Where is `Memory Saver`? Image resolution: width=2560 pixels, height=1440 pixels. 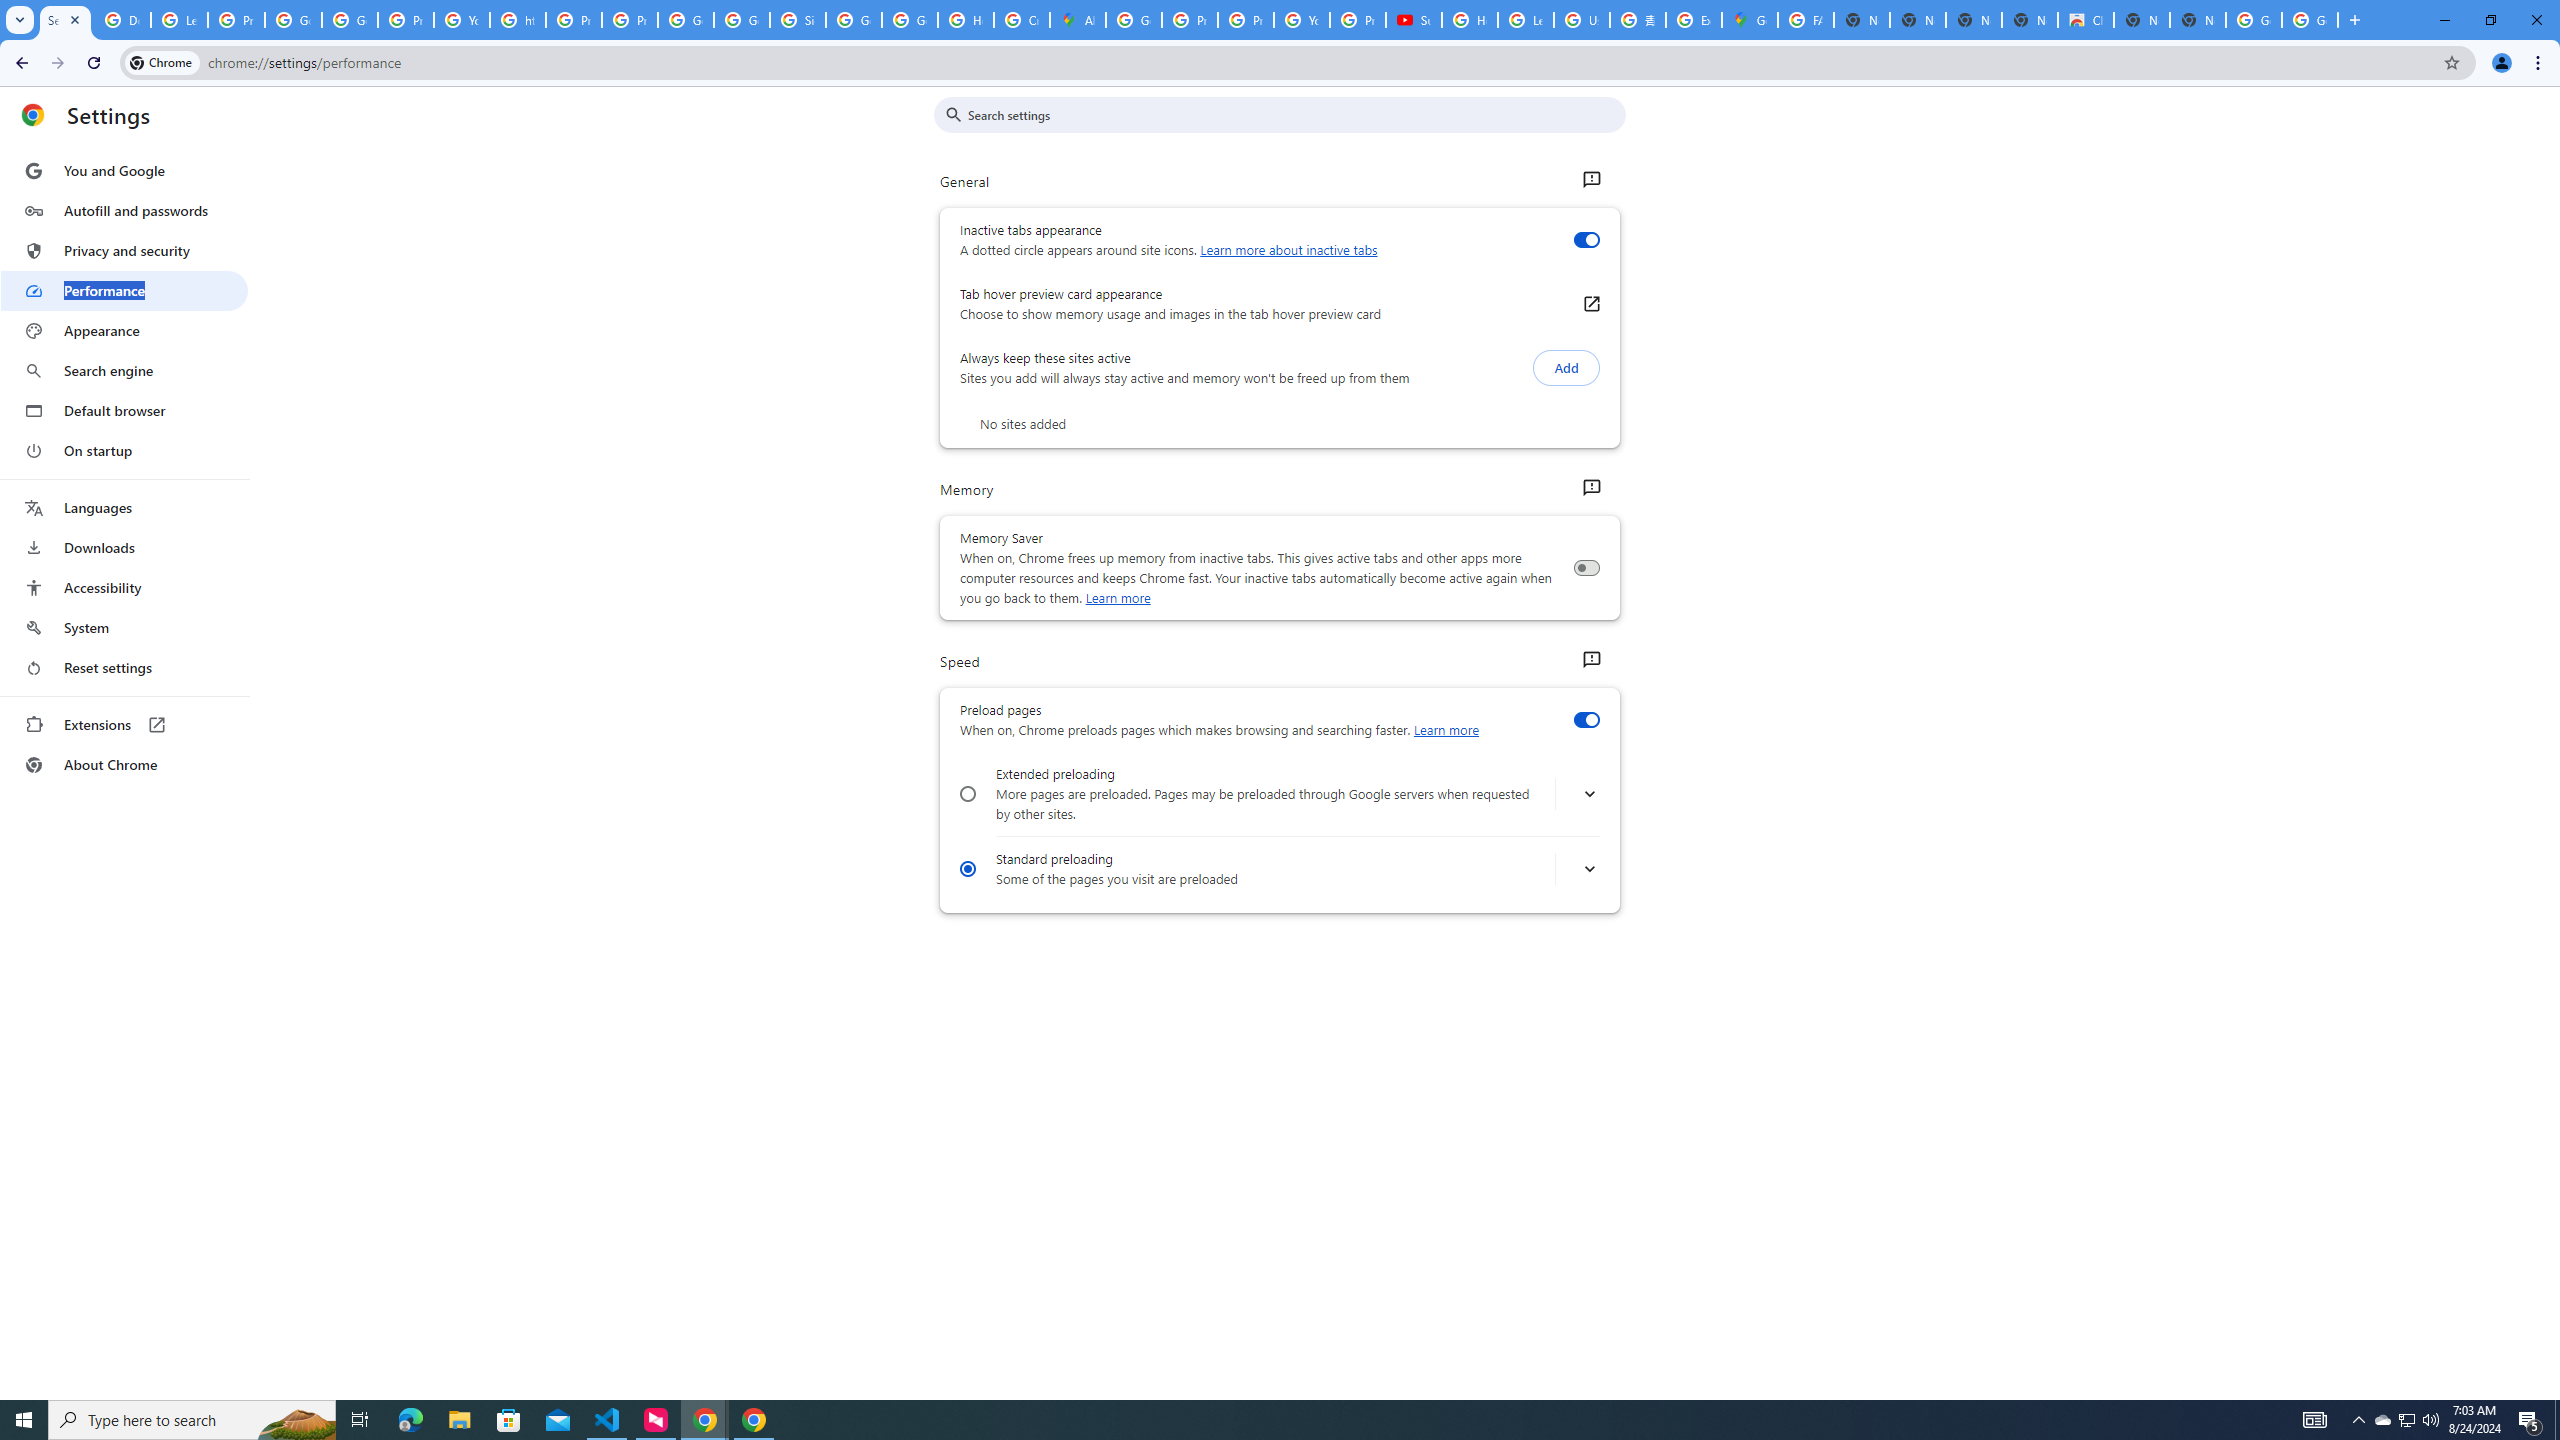 Memory Saver is located at coordinates (1586, 568).